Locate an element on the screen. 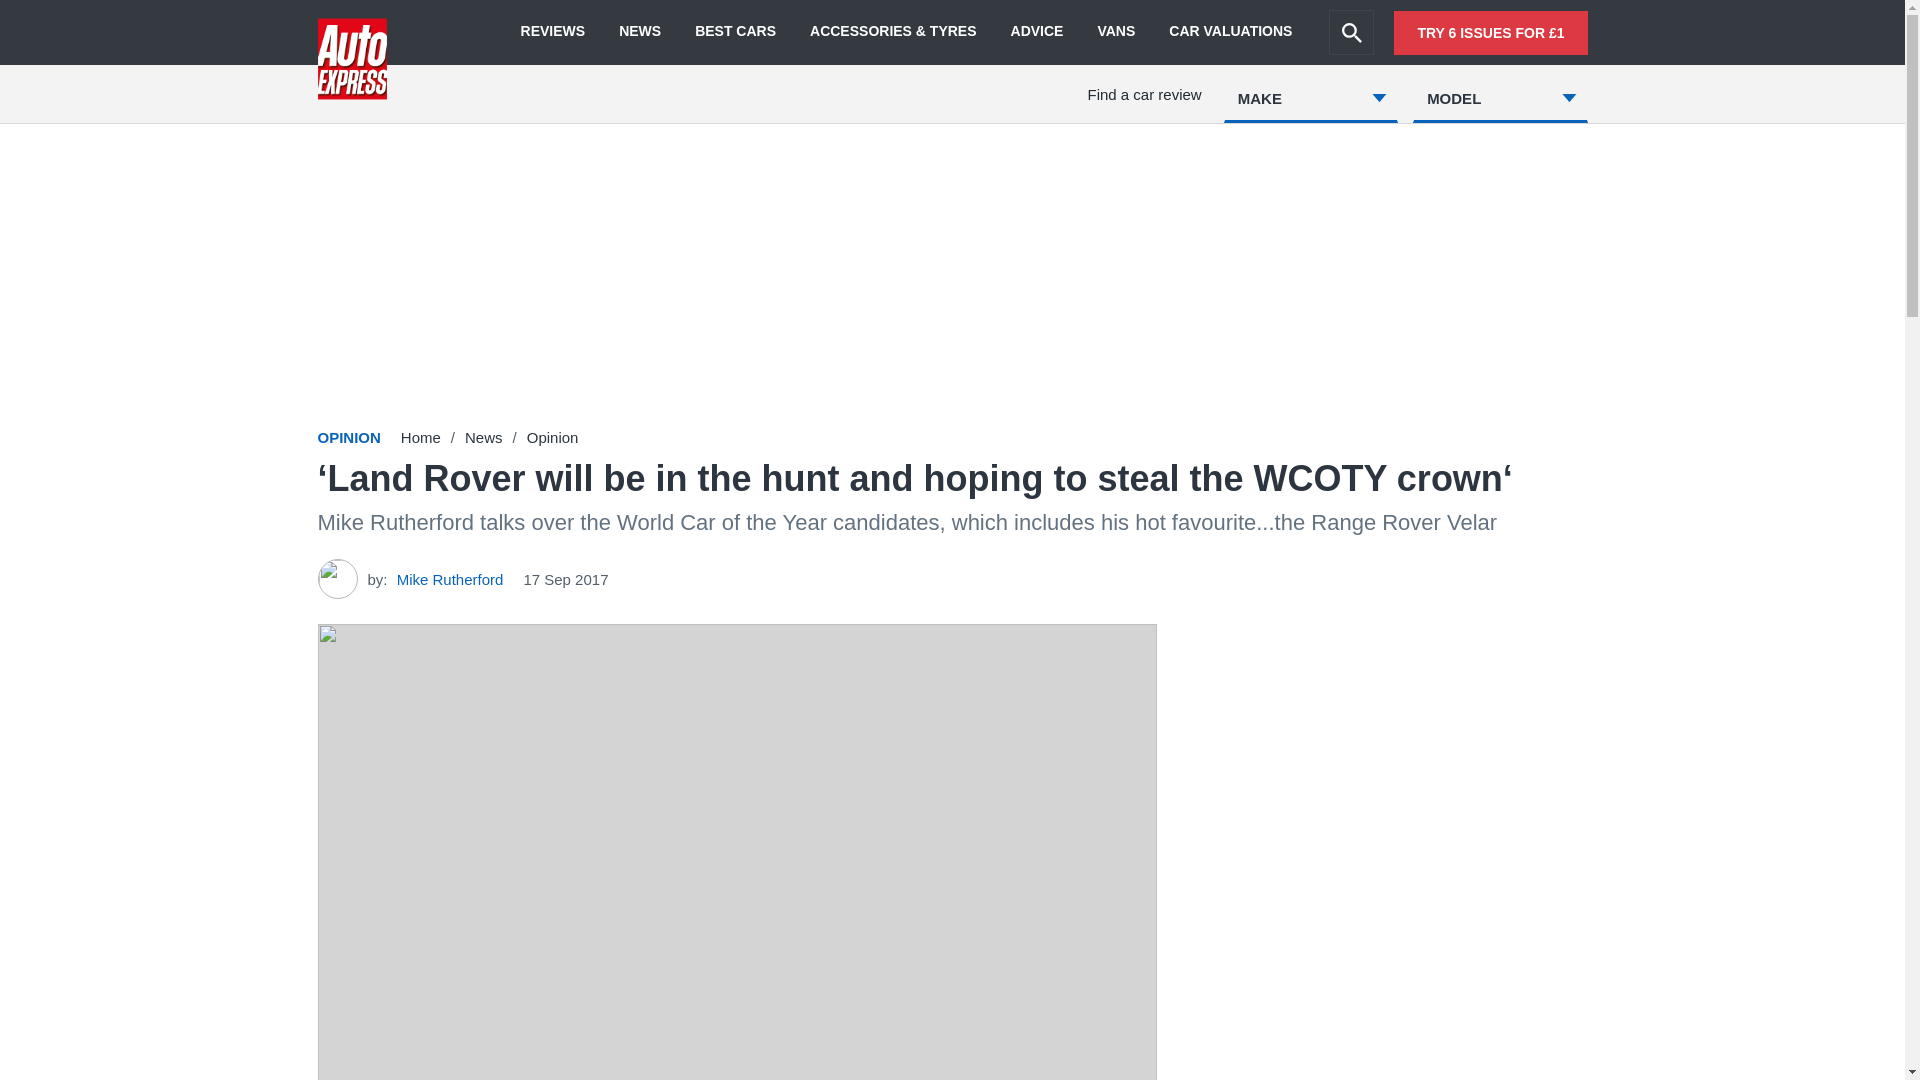 The width and height of the screenshot is (1920, 1080). Search is located at coordinates (1351, 32).